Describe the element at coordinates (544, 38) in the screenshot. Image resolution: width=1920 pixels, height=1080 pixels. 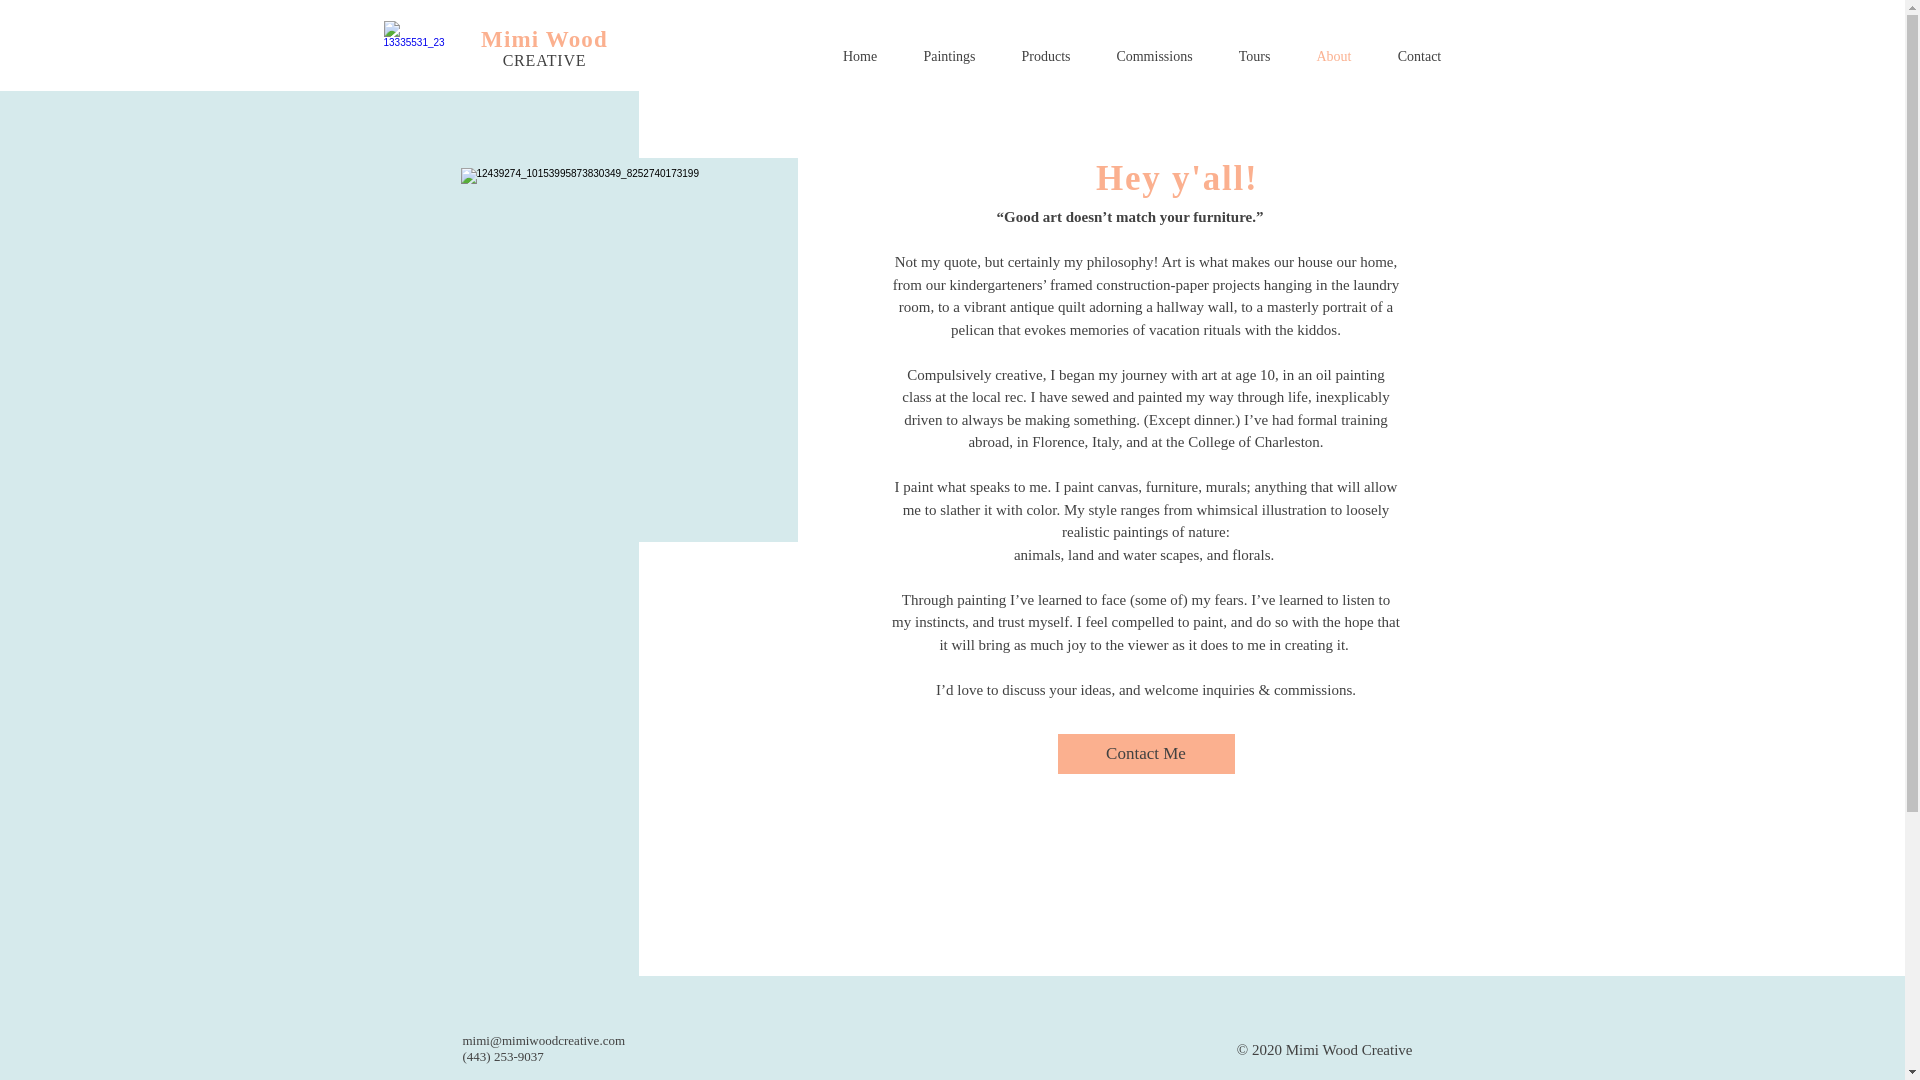
I see `Mimi Wood` at that location.